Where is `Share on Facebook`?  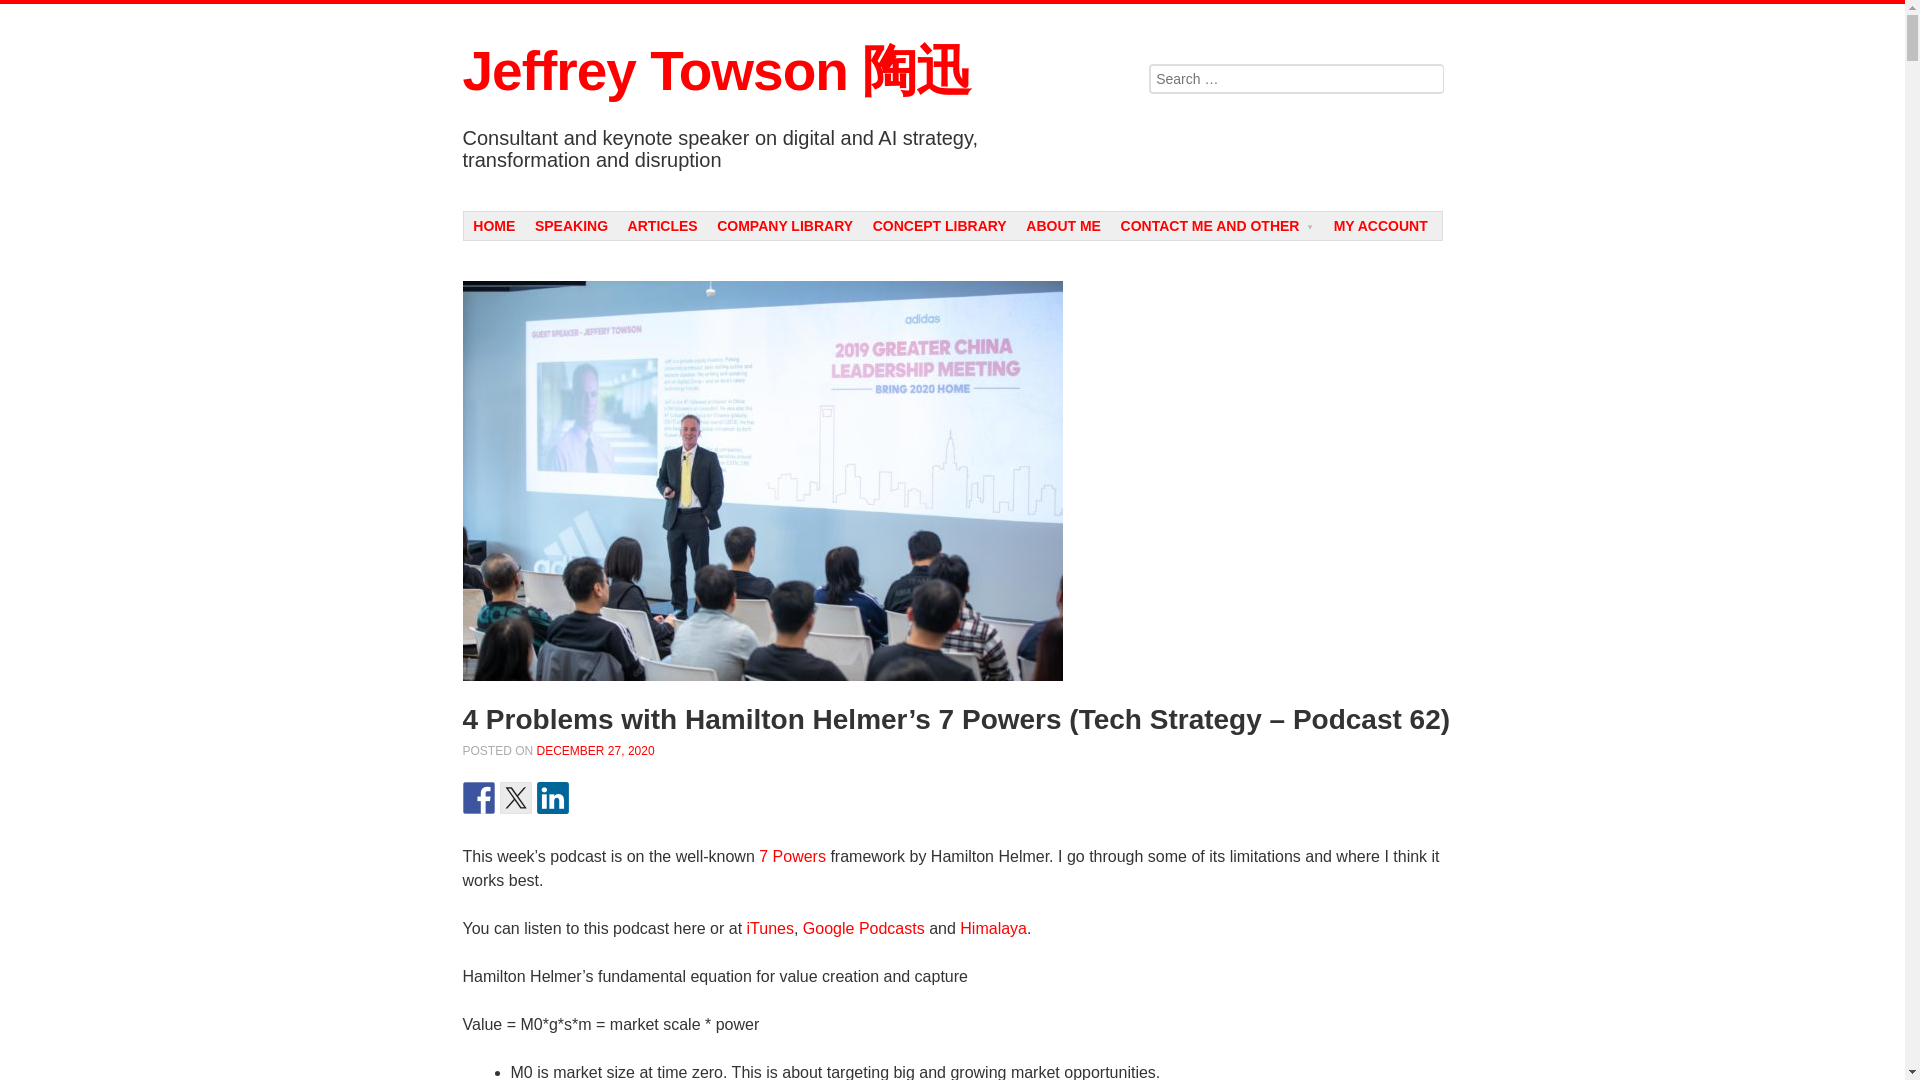 Share on Facebook is located at coordinates (478, 798).